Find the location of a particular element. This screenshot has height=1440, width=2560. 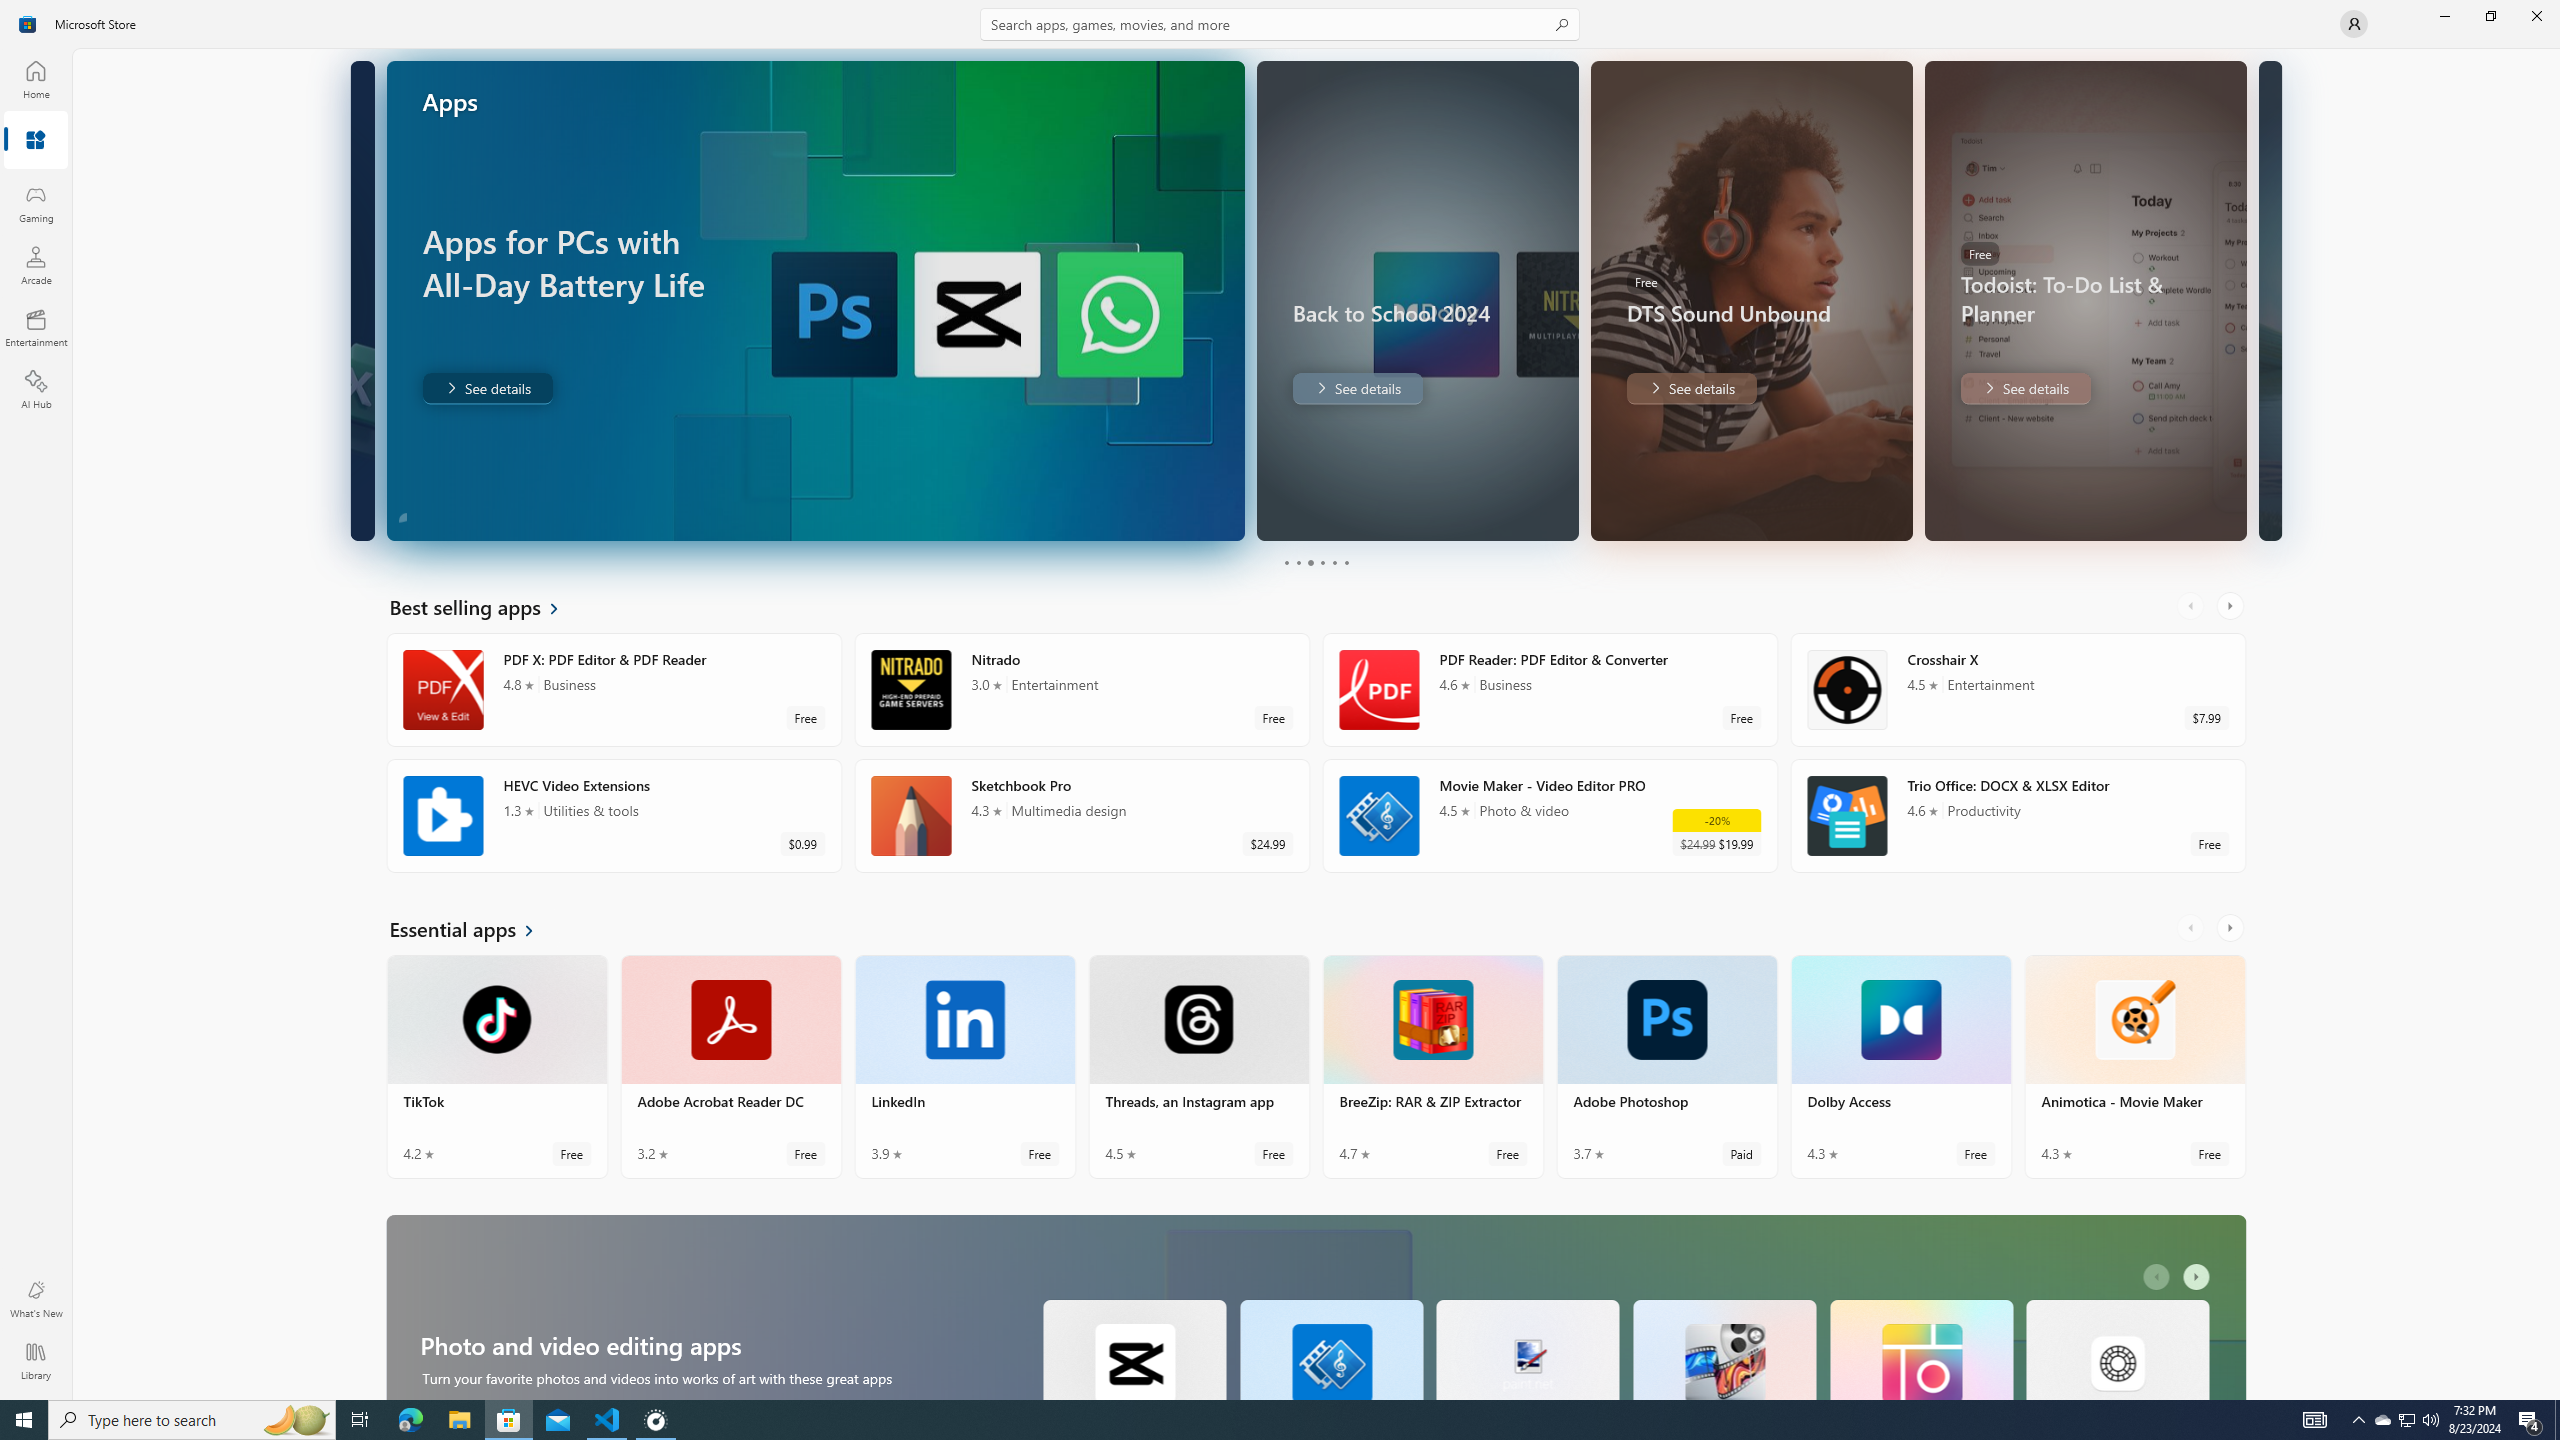

User profile is located at coordinates (2354, 24).